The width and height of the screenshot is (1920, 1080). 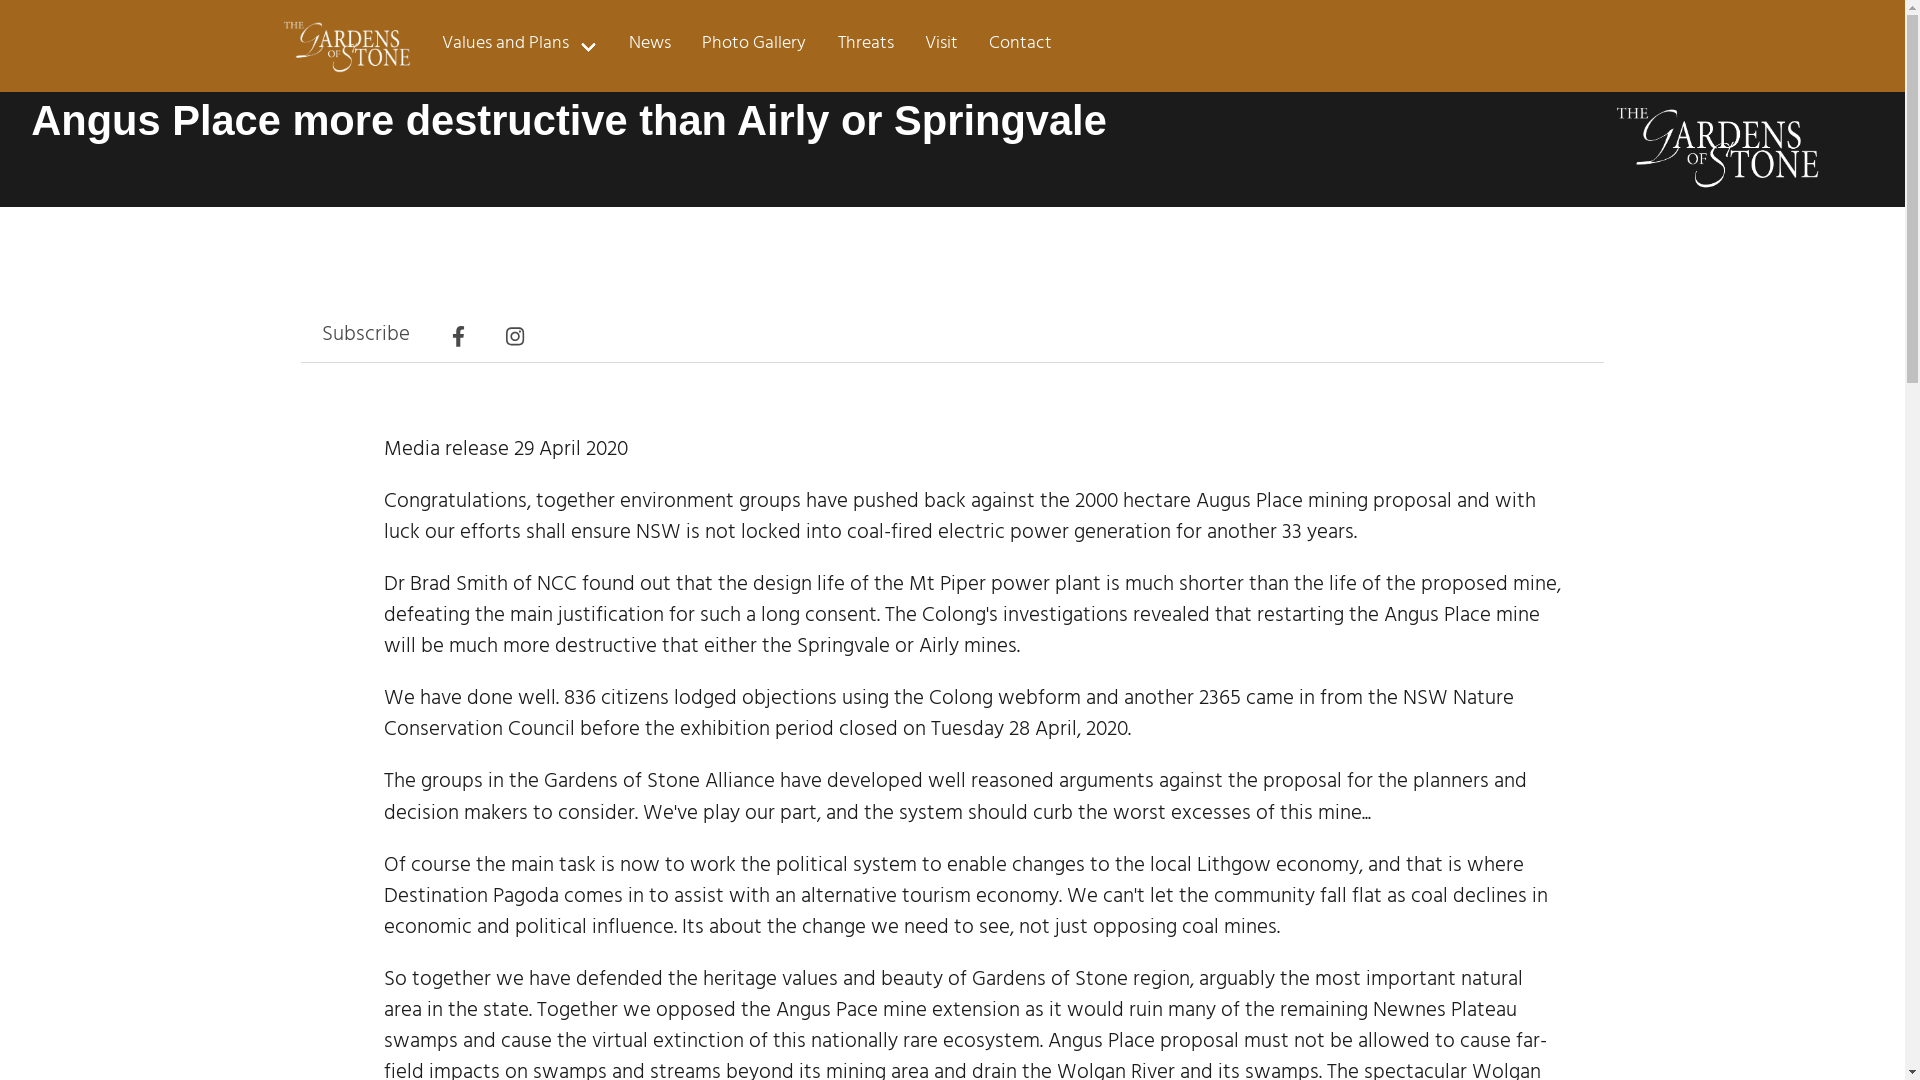 What do you see at coordinates (1020, 46) in the screenshot?
I see `Contact` at bounding box center [1020, 46].